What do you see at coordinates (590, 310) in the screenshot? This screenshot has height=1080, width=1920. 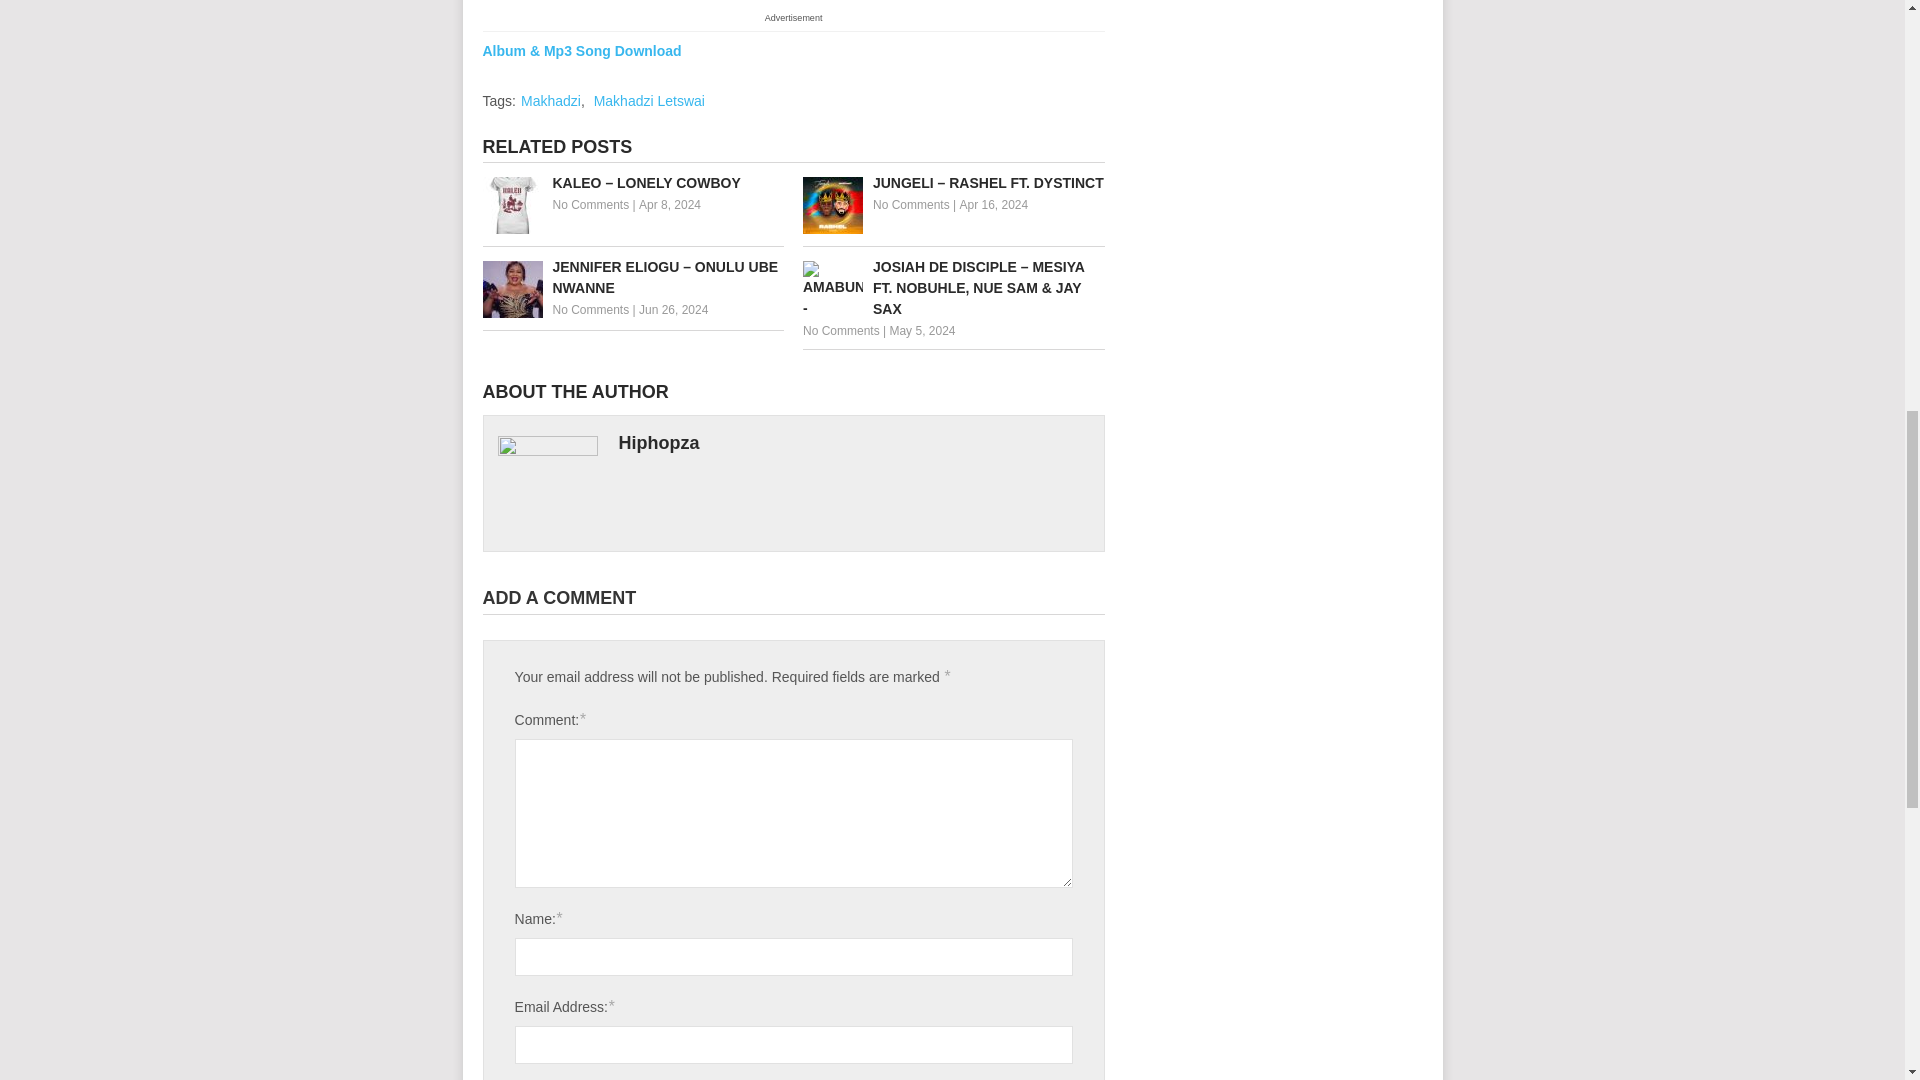 I see `No Comments` at bounding box center [590, 310].